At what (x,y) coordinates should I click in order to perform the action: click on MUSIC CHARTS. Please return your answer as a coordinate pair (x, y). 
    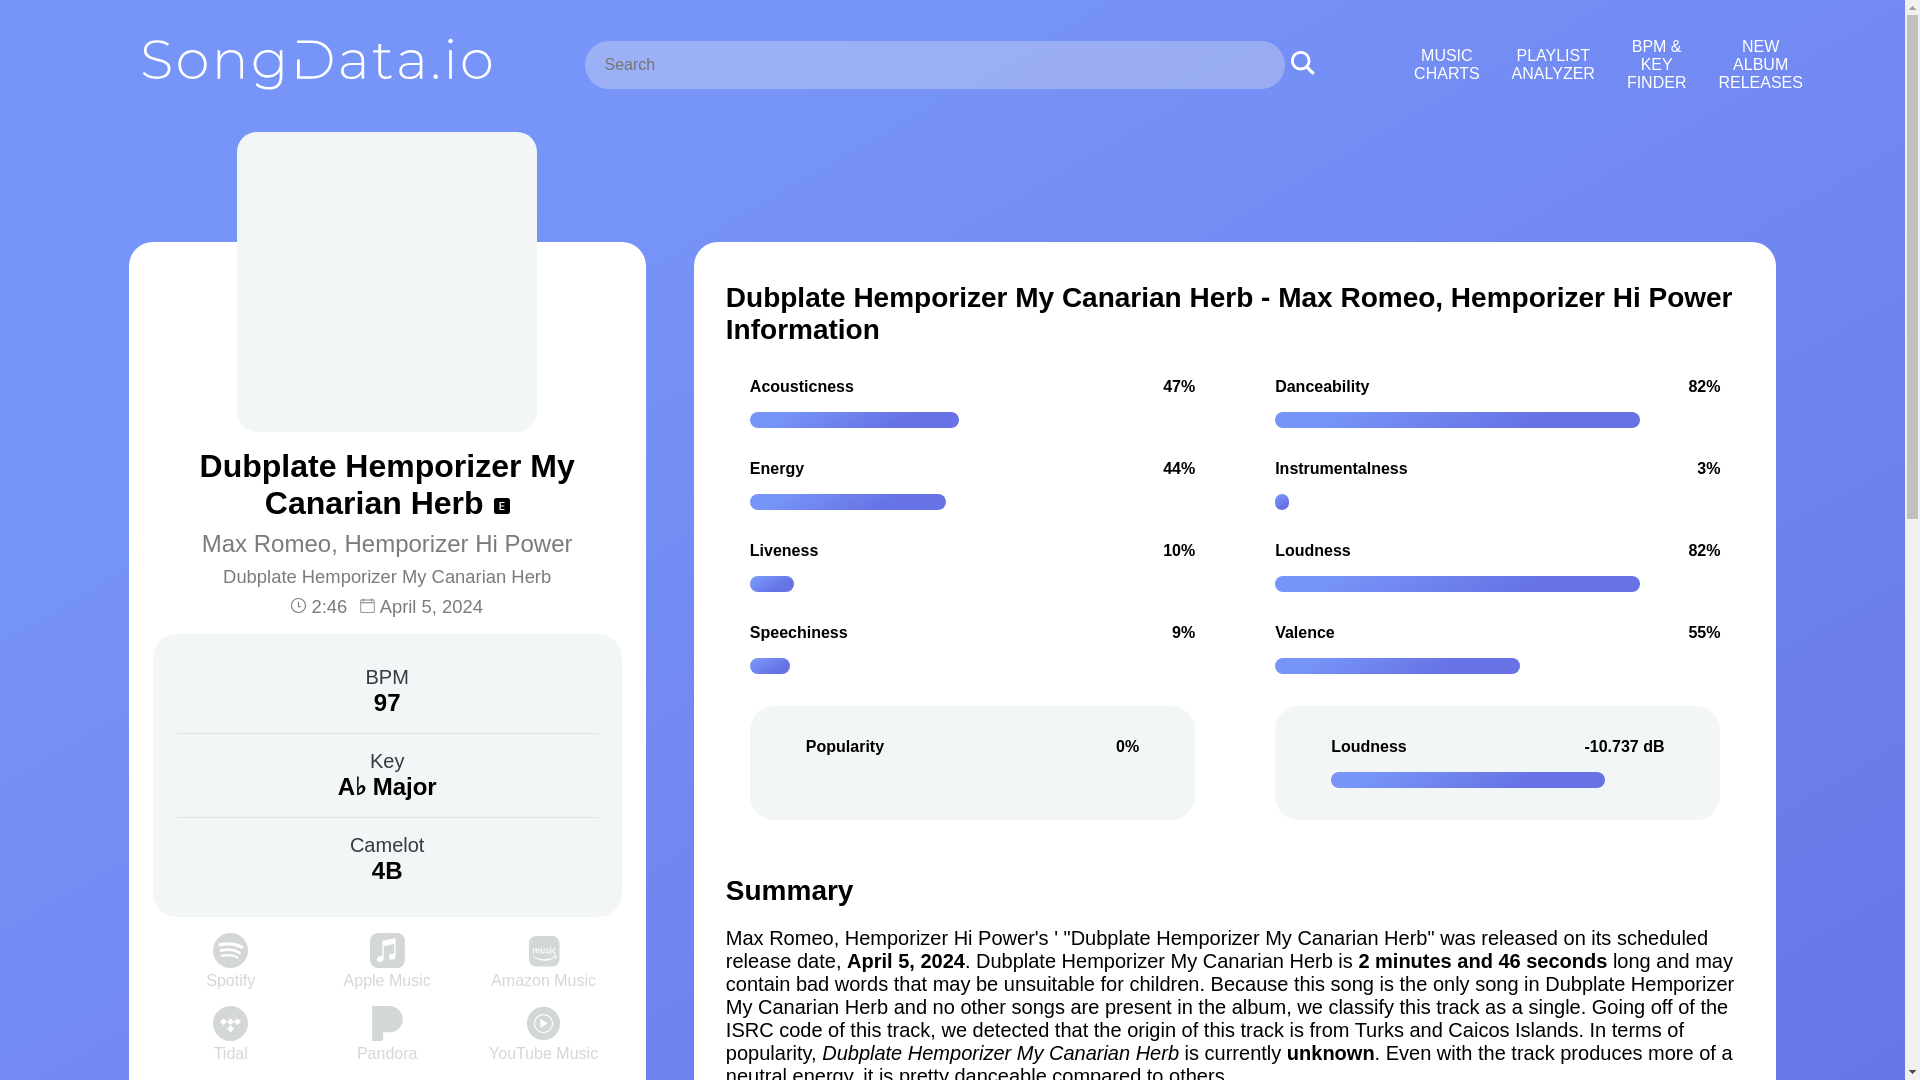
    Looking at the image, I should click on (1446, 65).